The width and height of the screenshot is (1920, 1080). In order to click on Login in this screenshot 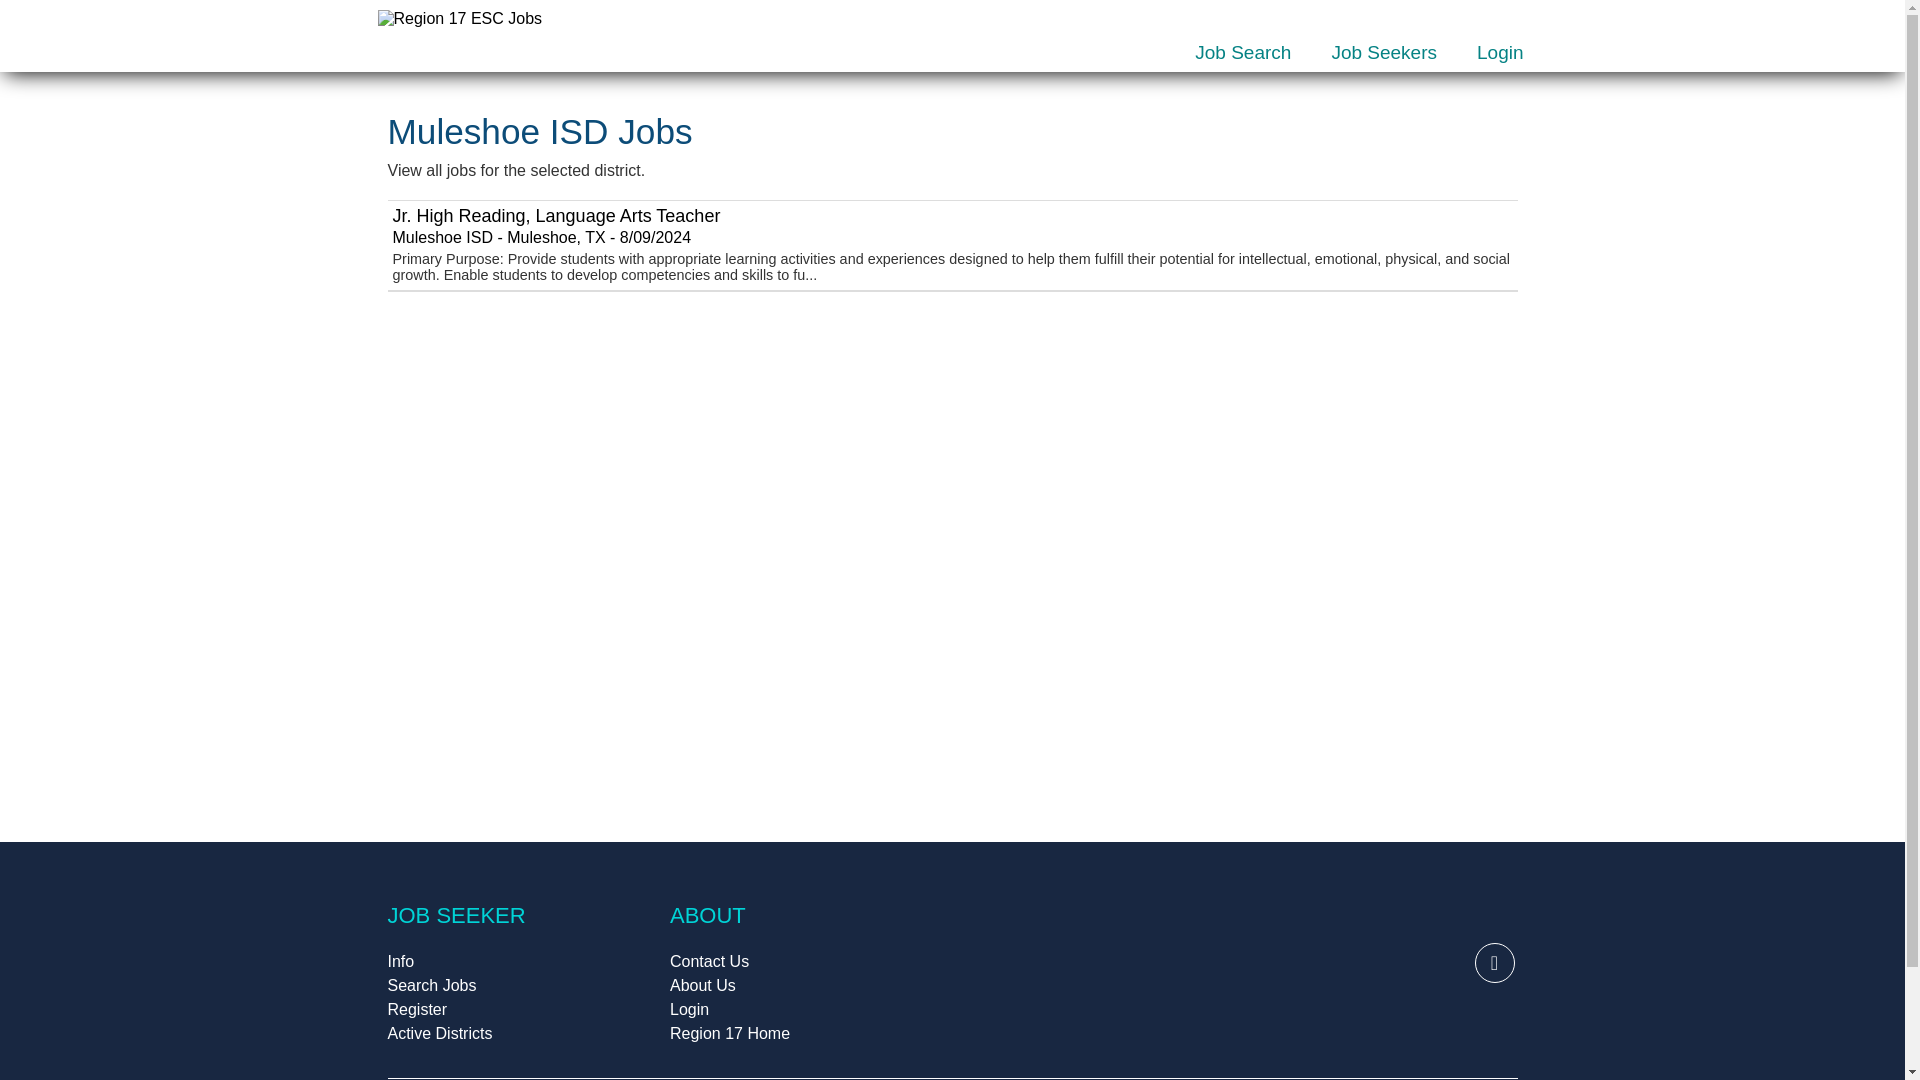, I will do `click(1500, 52)`.